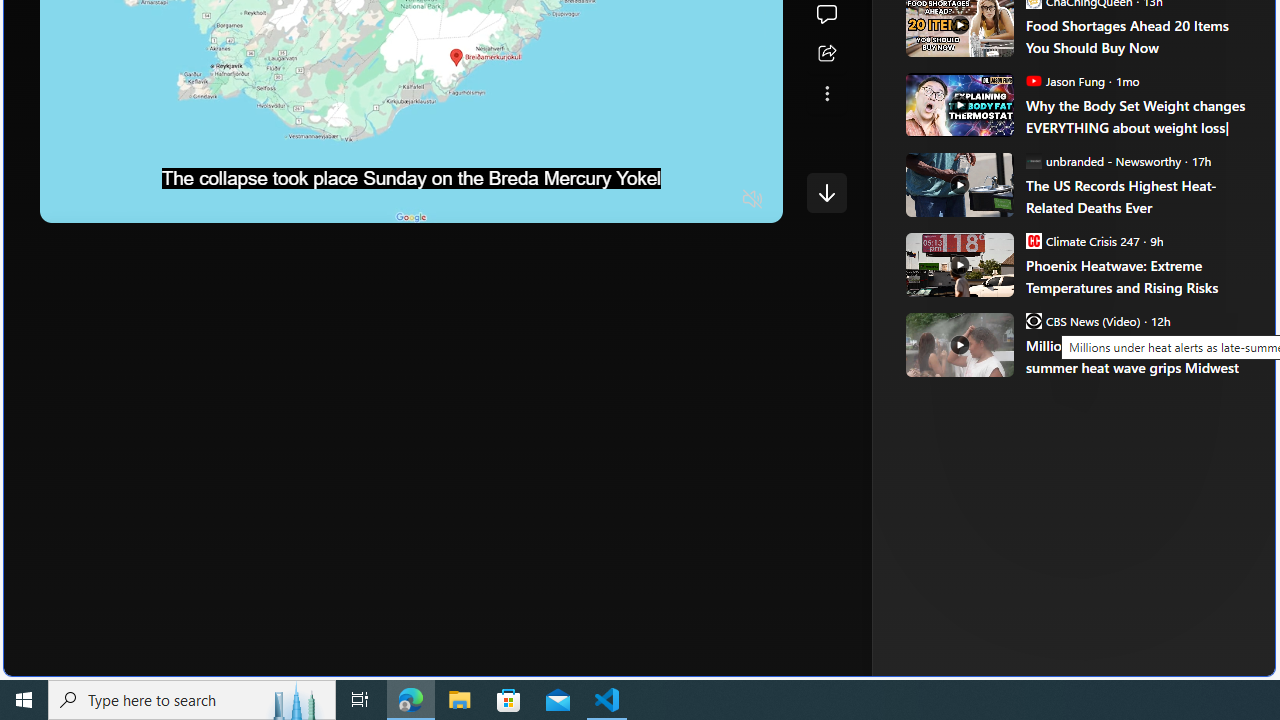  What do you see at coordinates (1033, 320) in the screenshot?
I see `CBS News (Video)` at bounding box center [1033, 320].